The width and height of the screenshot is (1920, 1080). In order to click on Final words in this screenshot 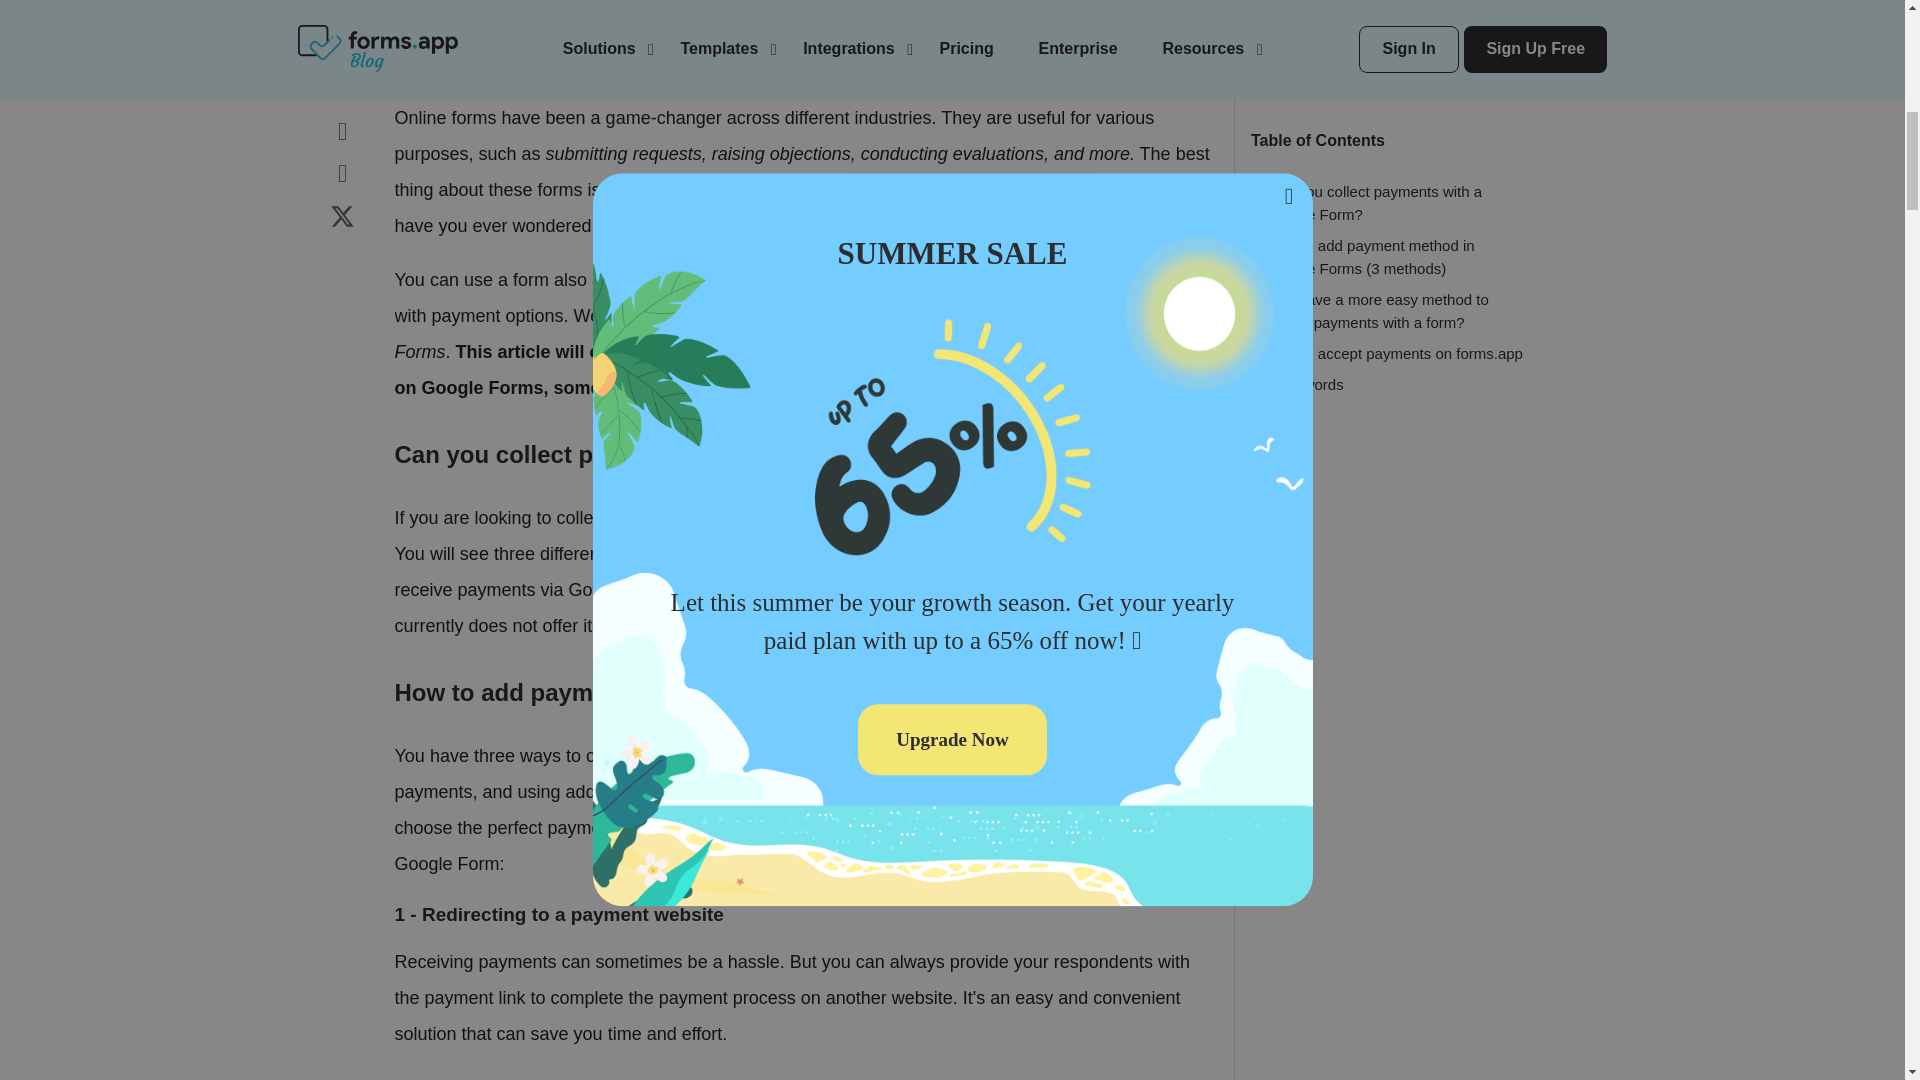, I will do `click(1306, 356)`.